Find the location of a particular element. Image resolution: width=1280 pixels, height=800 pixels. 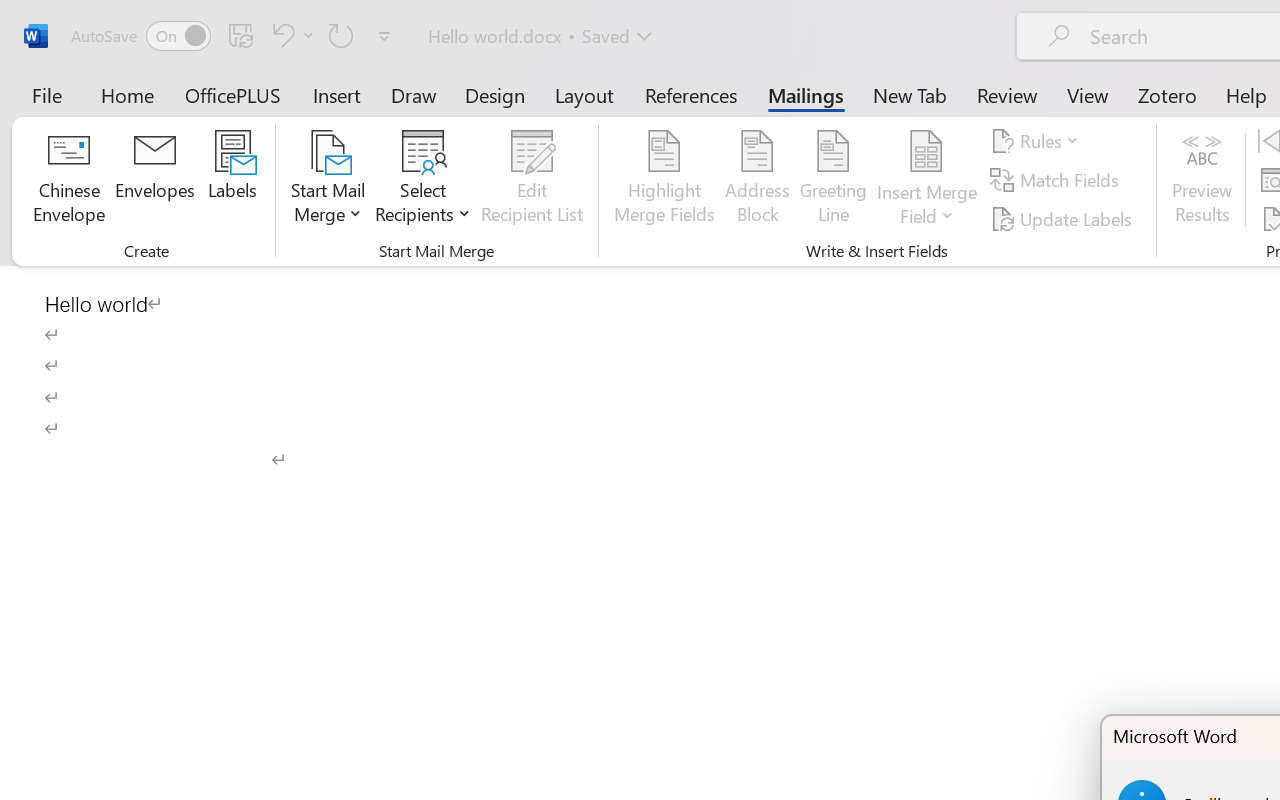

Rules is located at coordinates (1038, 141).